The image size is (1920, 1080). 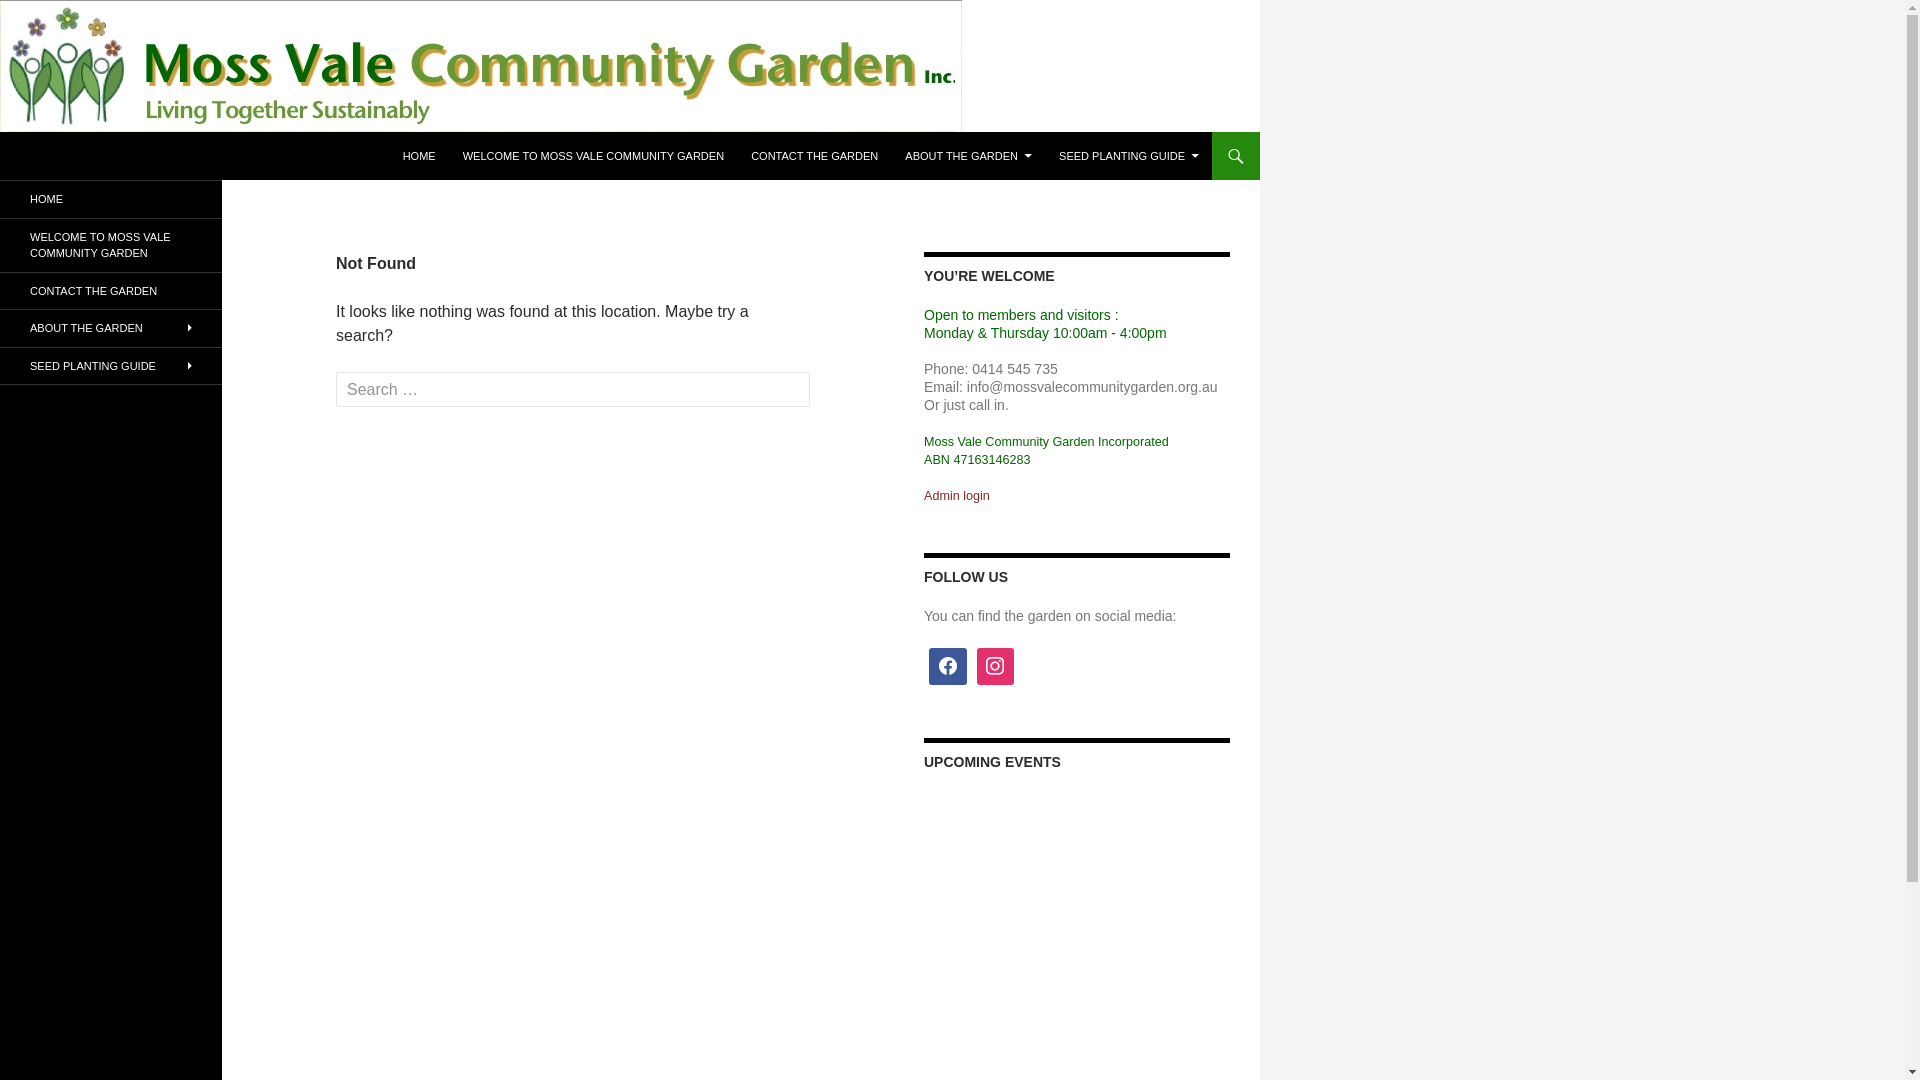 I want to click on WELCOME TO MOSS VALE COMMUNITY GARDEN, so click(x=594, y=156).